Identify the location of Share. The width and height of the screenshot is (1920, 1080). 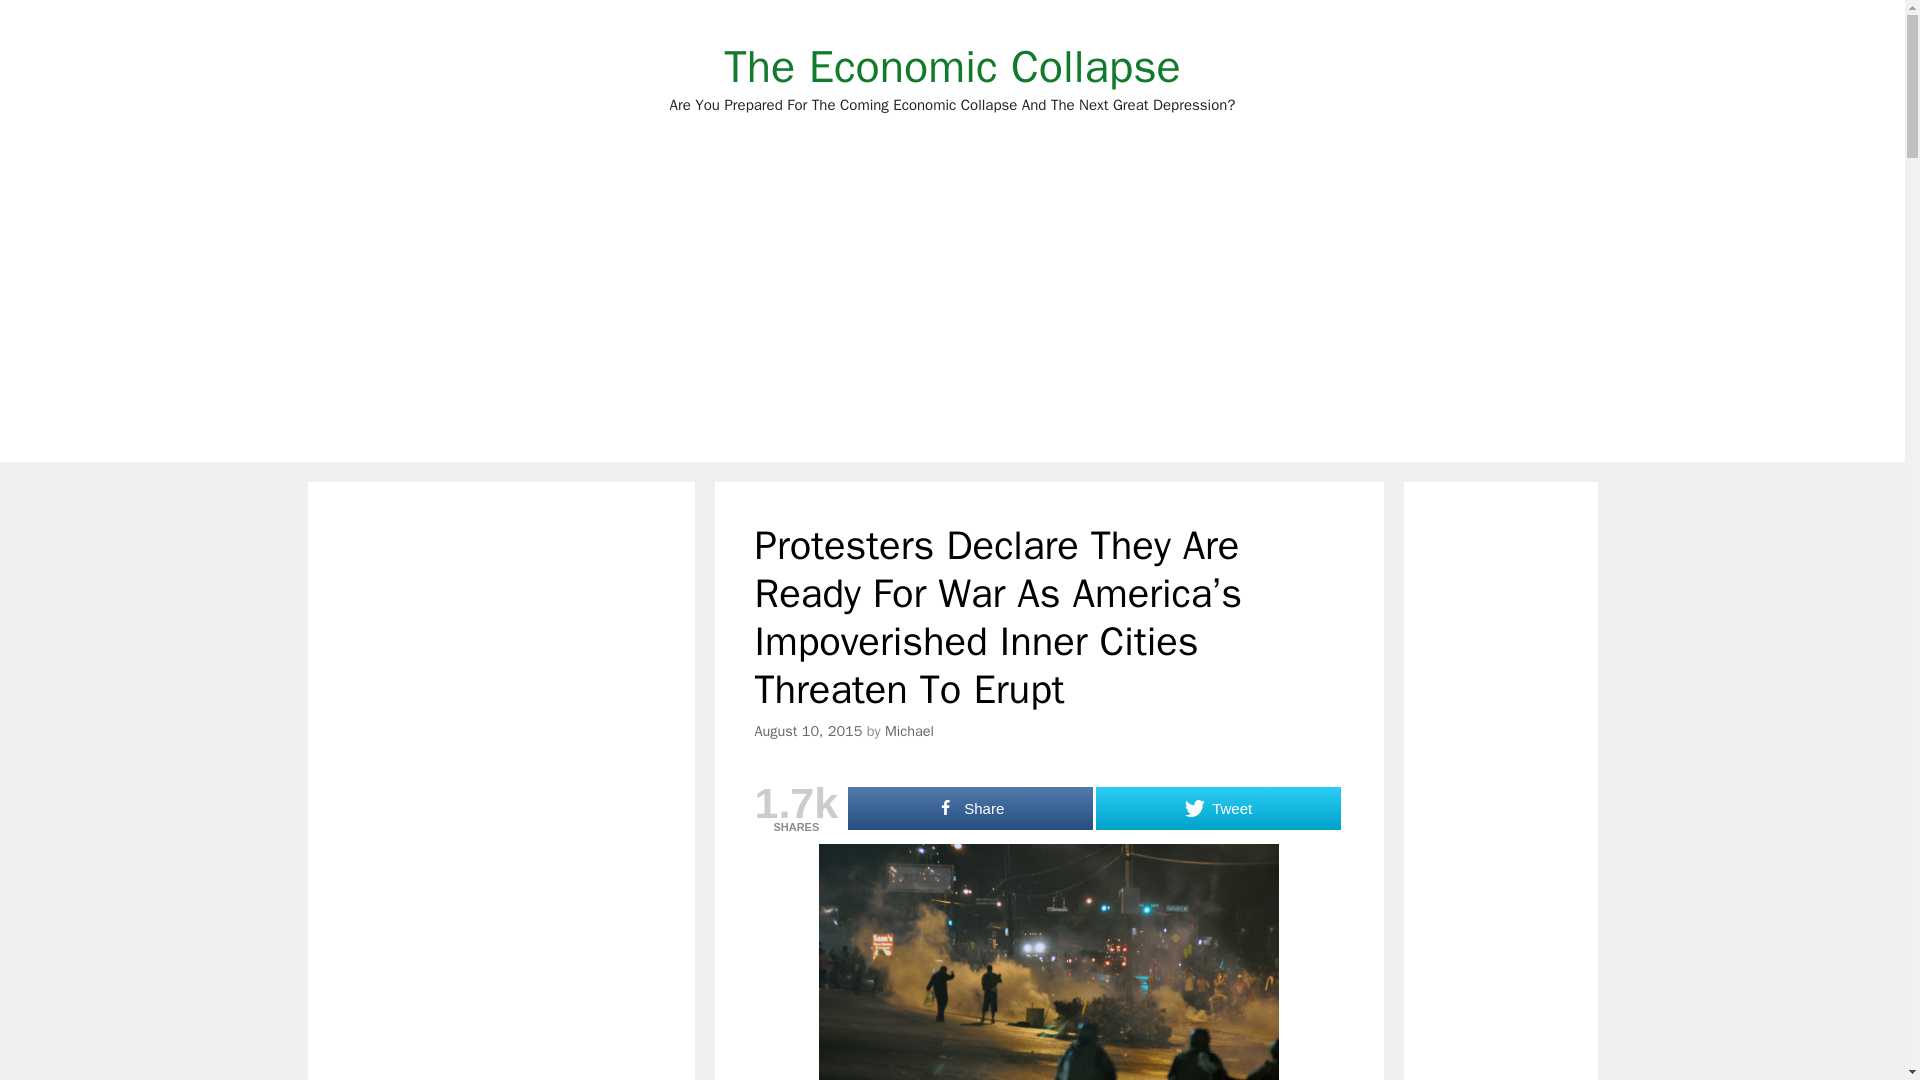
(1218, 808).